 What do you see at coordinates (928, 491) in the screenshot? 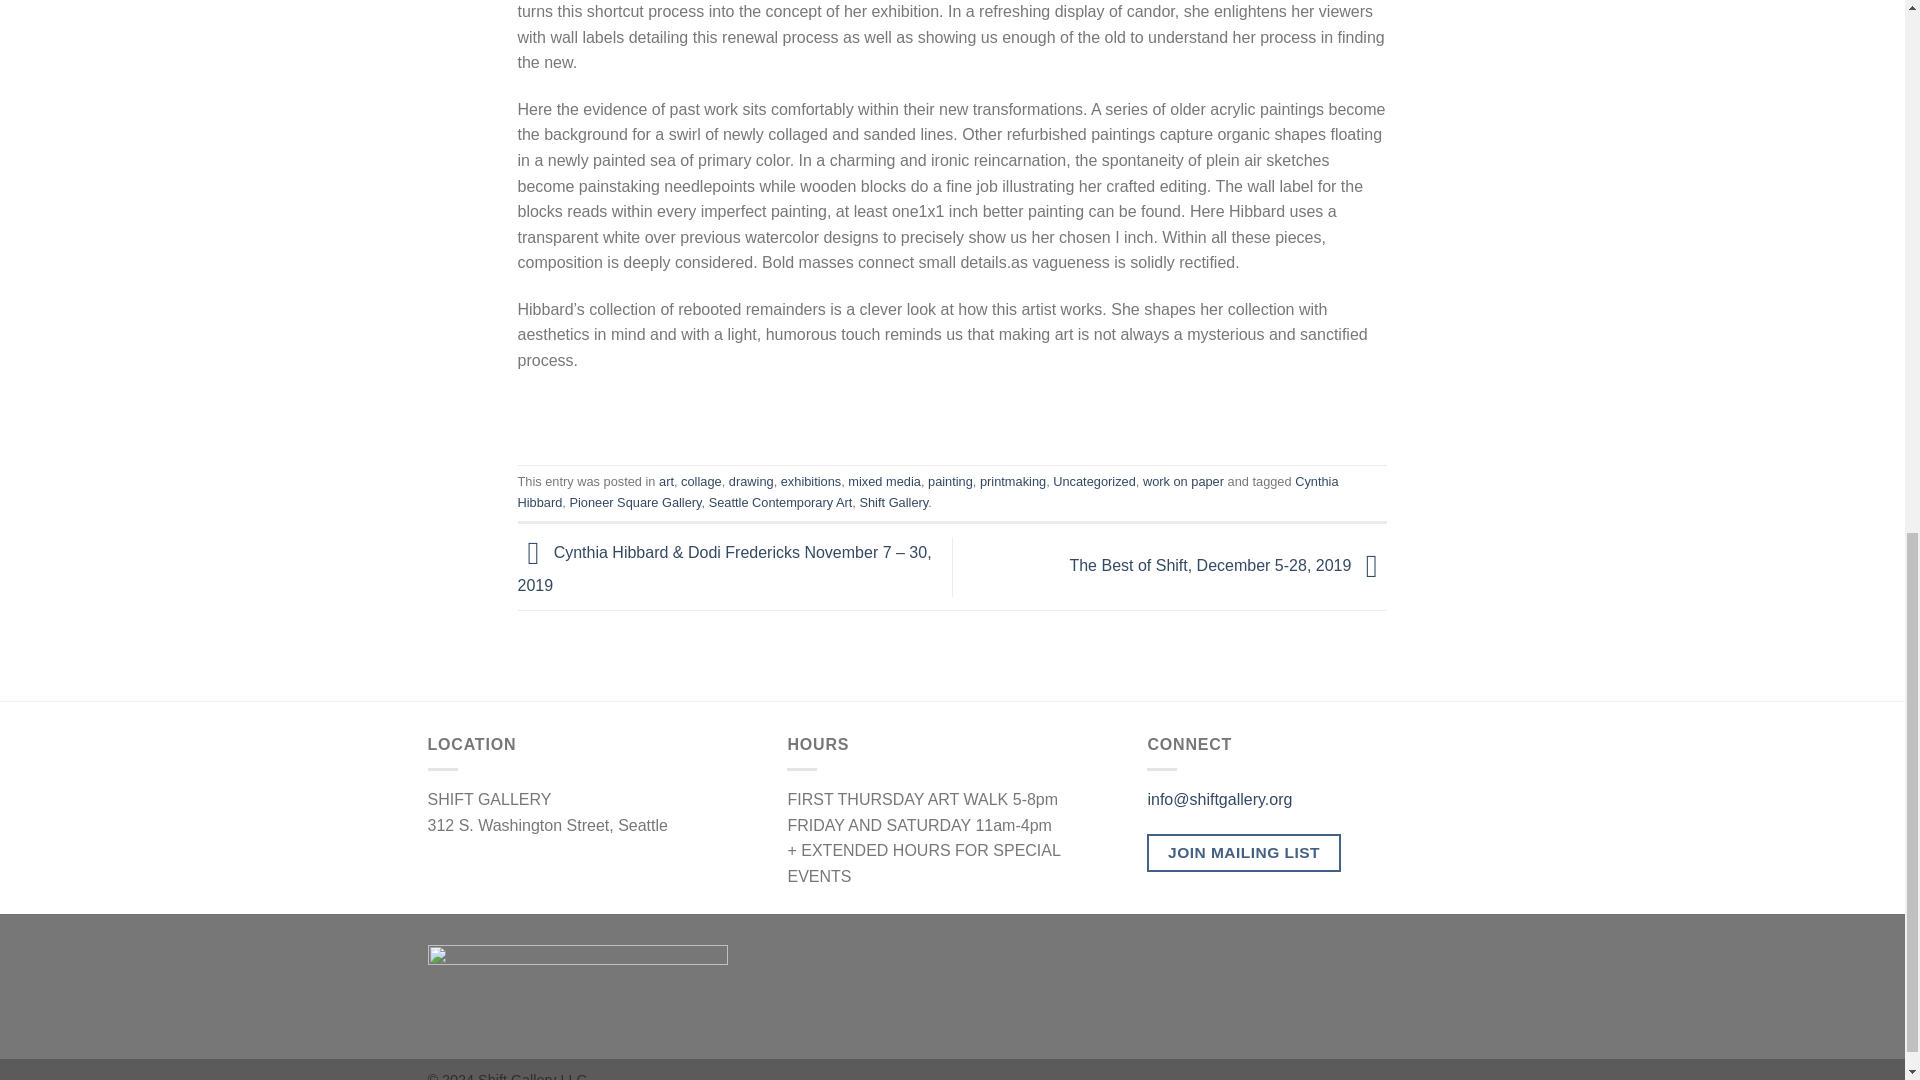
I see `Cynthia Hibbard` at bounding box center [928, 491].